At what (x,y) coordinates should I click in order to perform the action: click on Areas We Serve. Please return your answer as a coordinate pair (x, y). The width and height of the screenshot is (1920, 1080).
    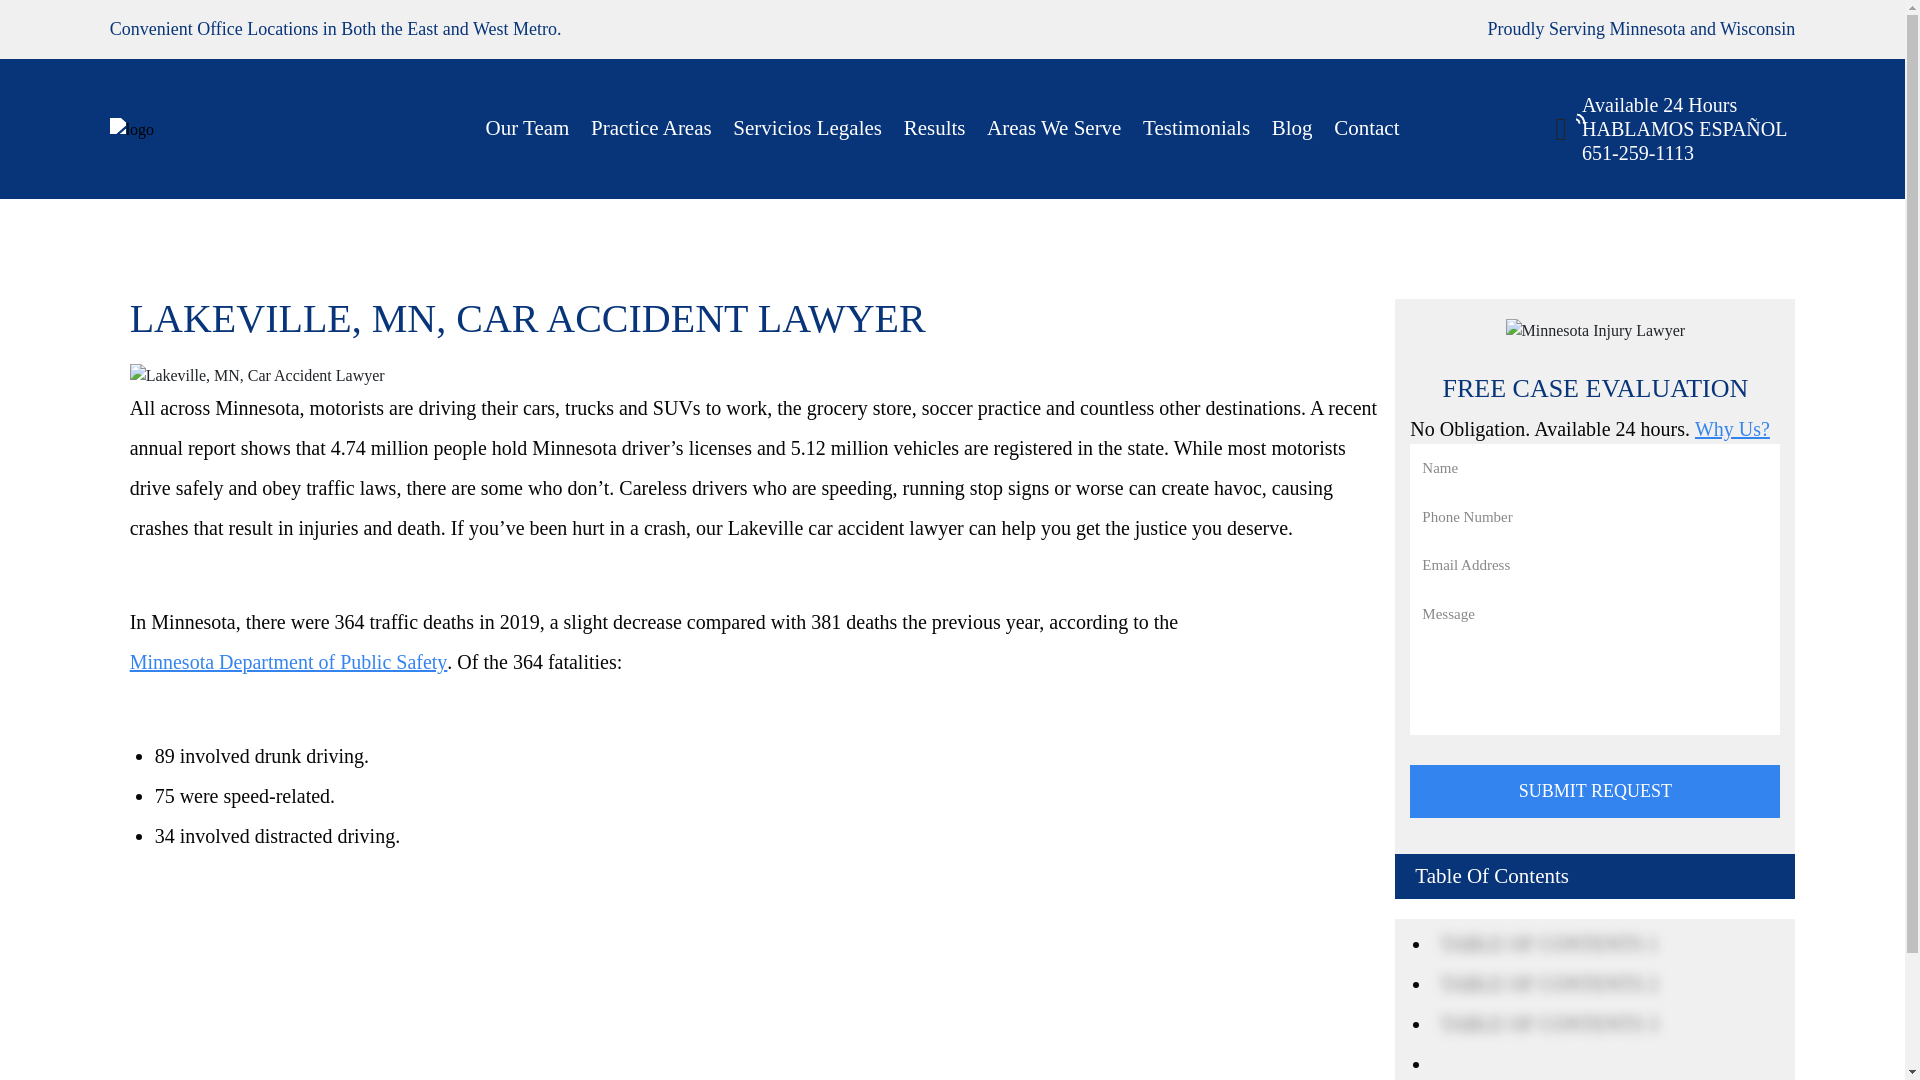
    Looking at the image, I should click on (1054, 129).